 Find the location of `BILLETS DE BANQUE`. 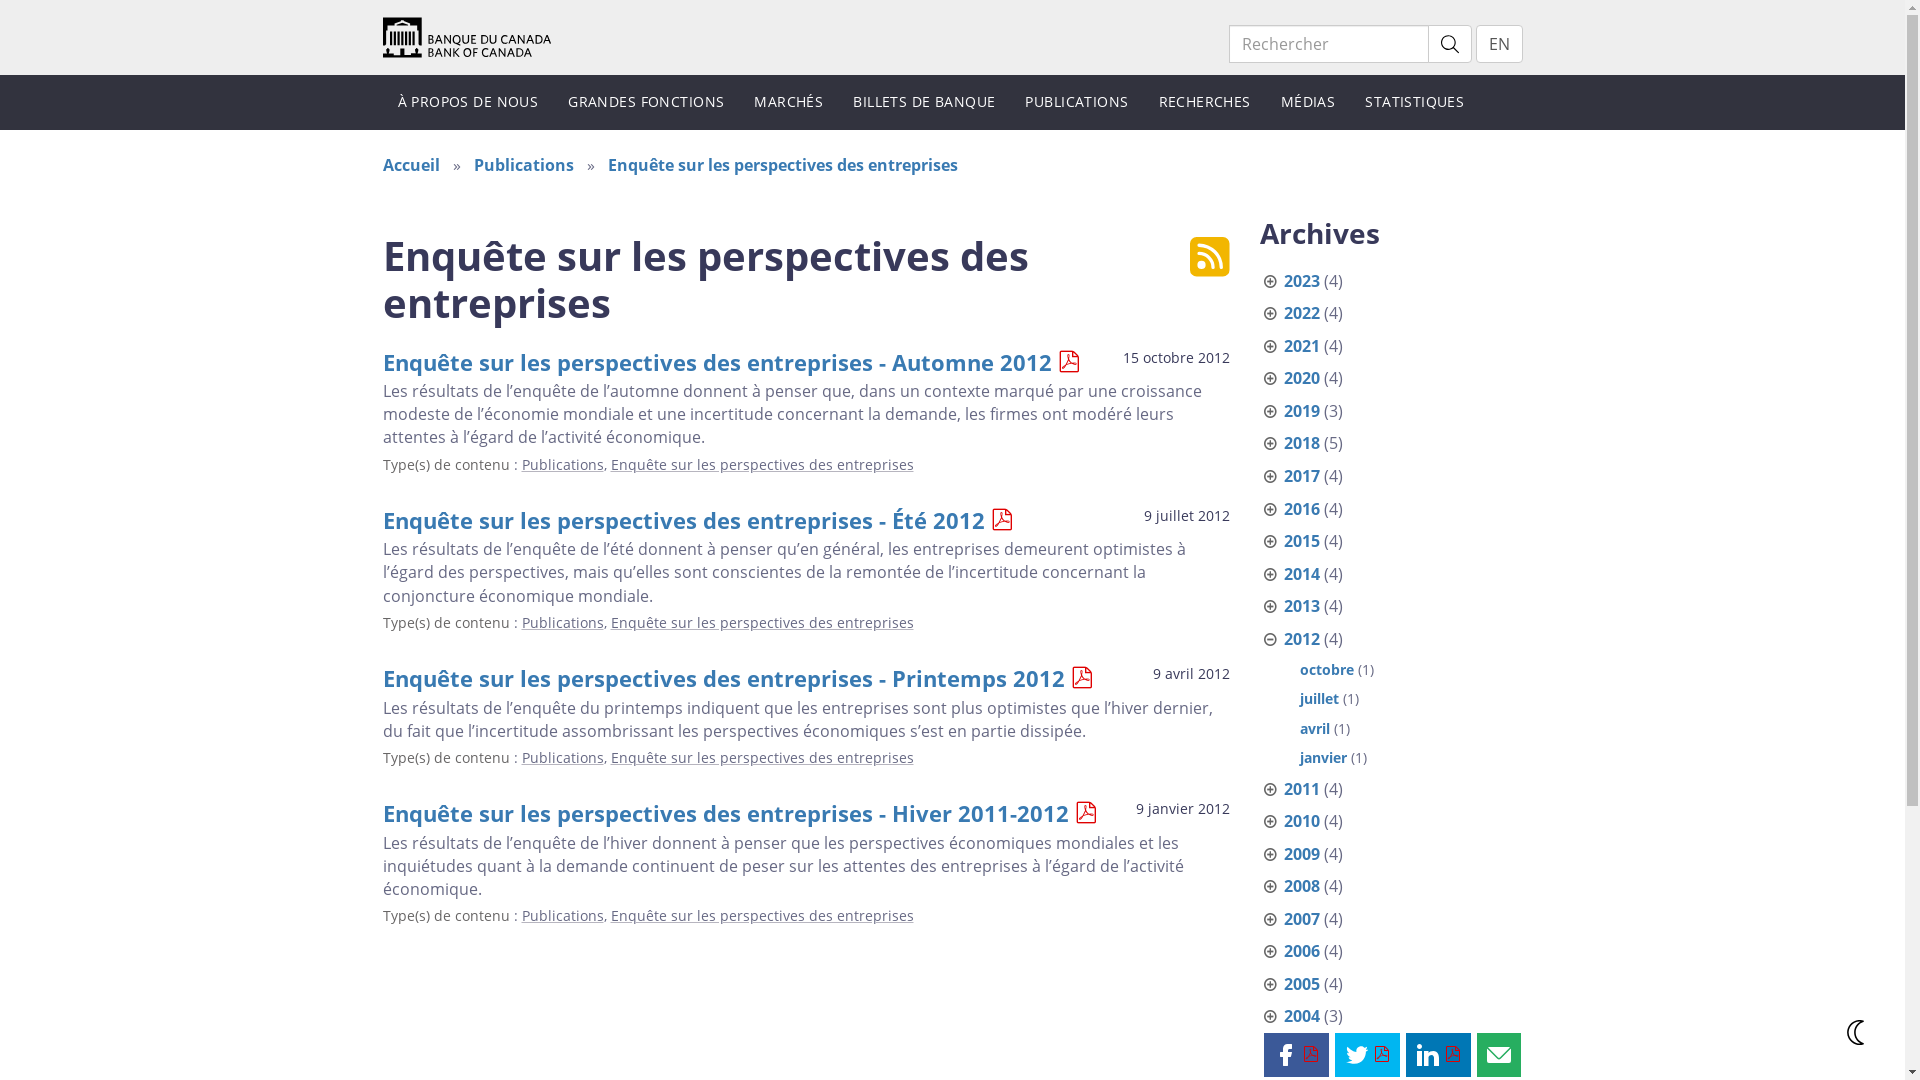

BILLETS DE BANQUE is located at coordinates (924, 102).